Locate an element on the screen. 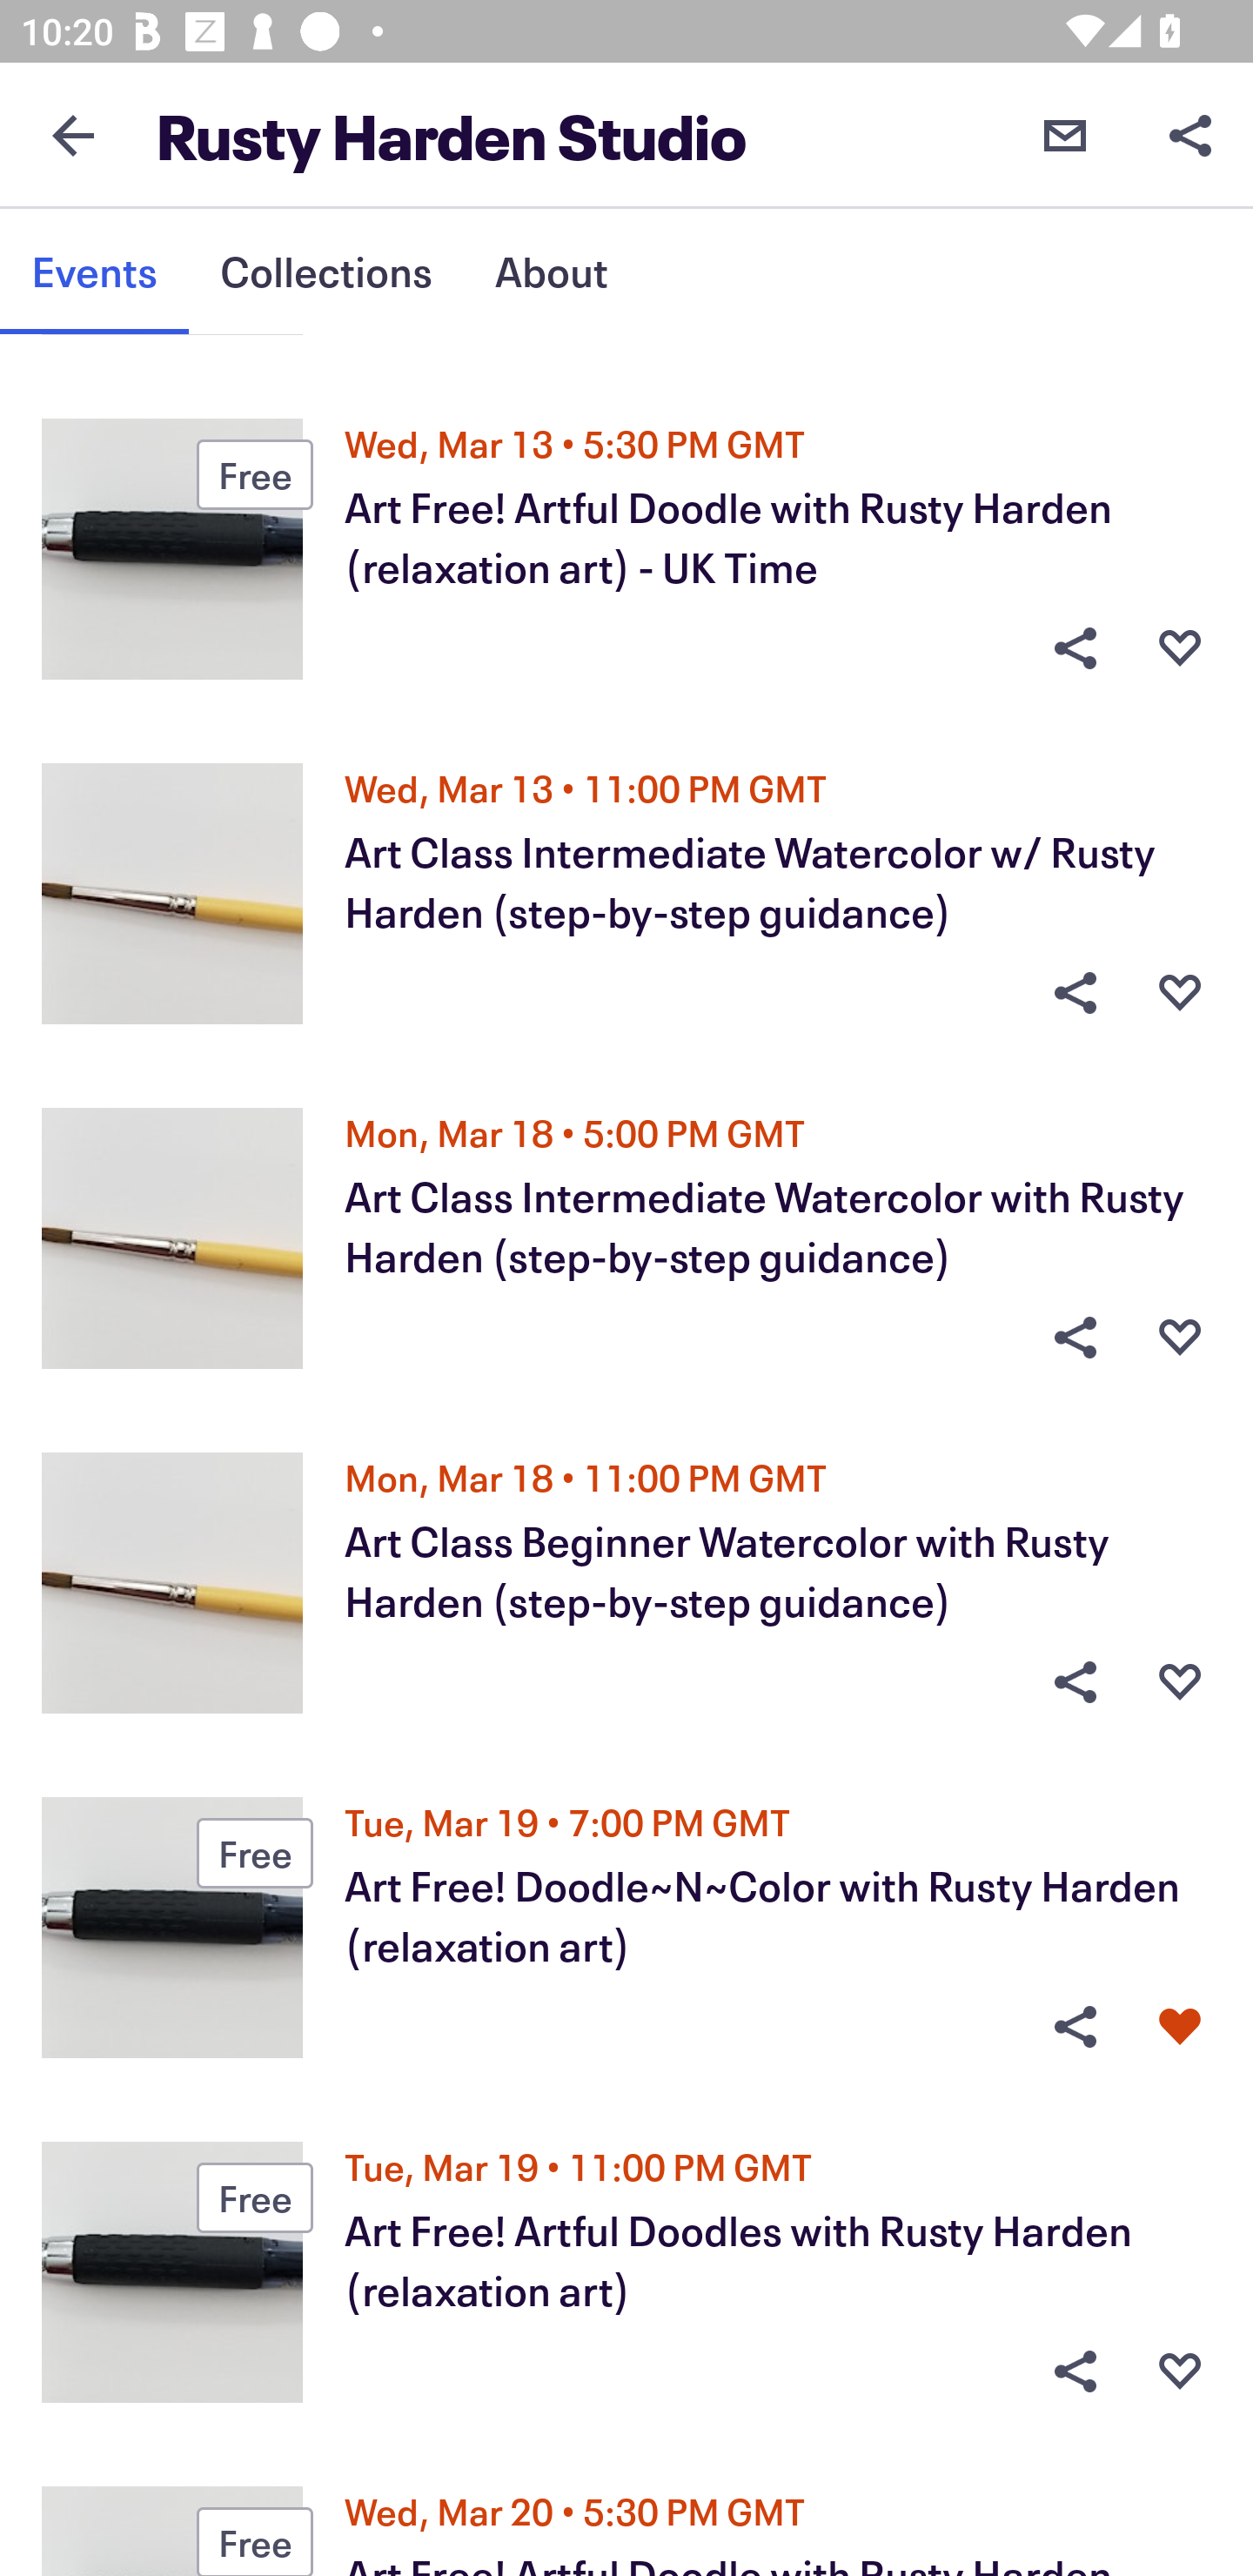  Collections is located at coordinates (325, 272).